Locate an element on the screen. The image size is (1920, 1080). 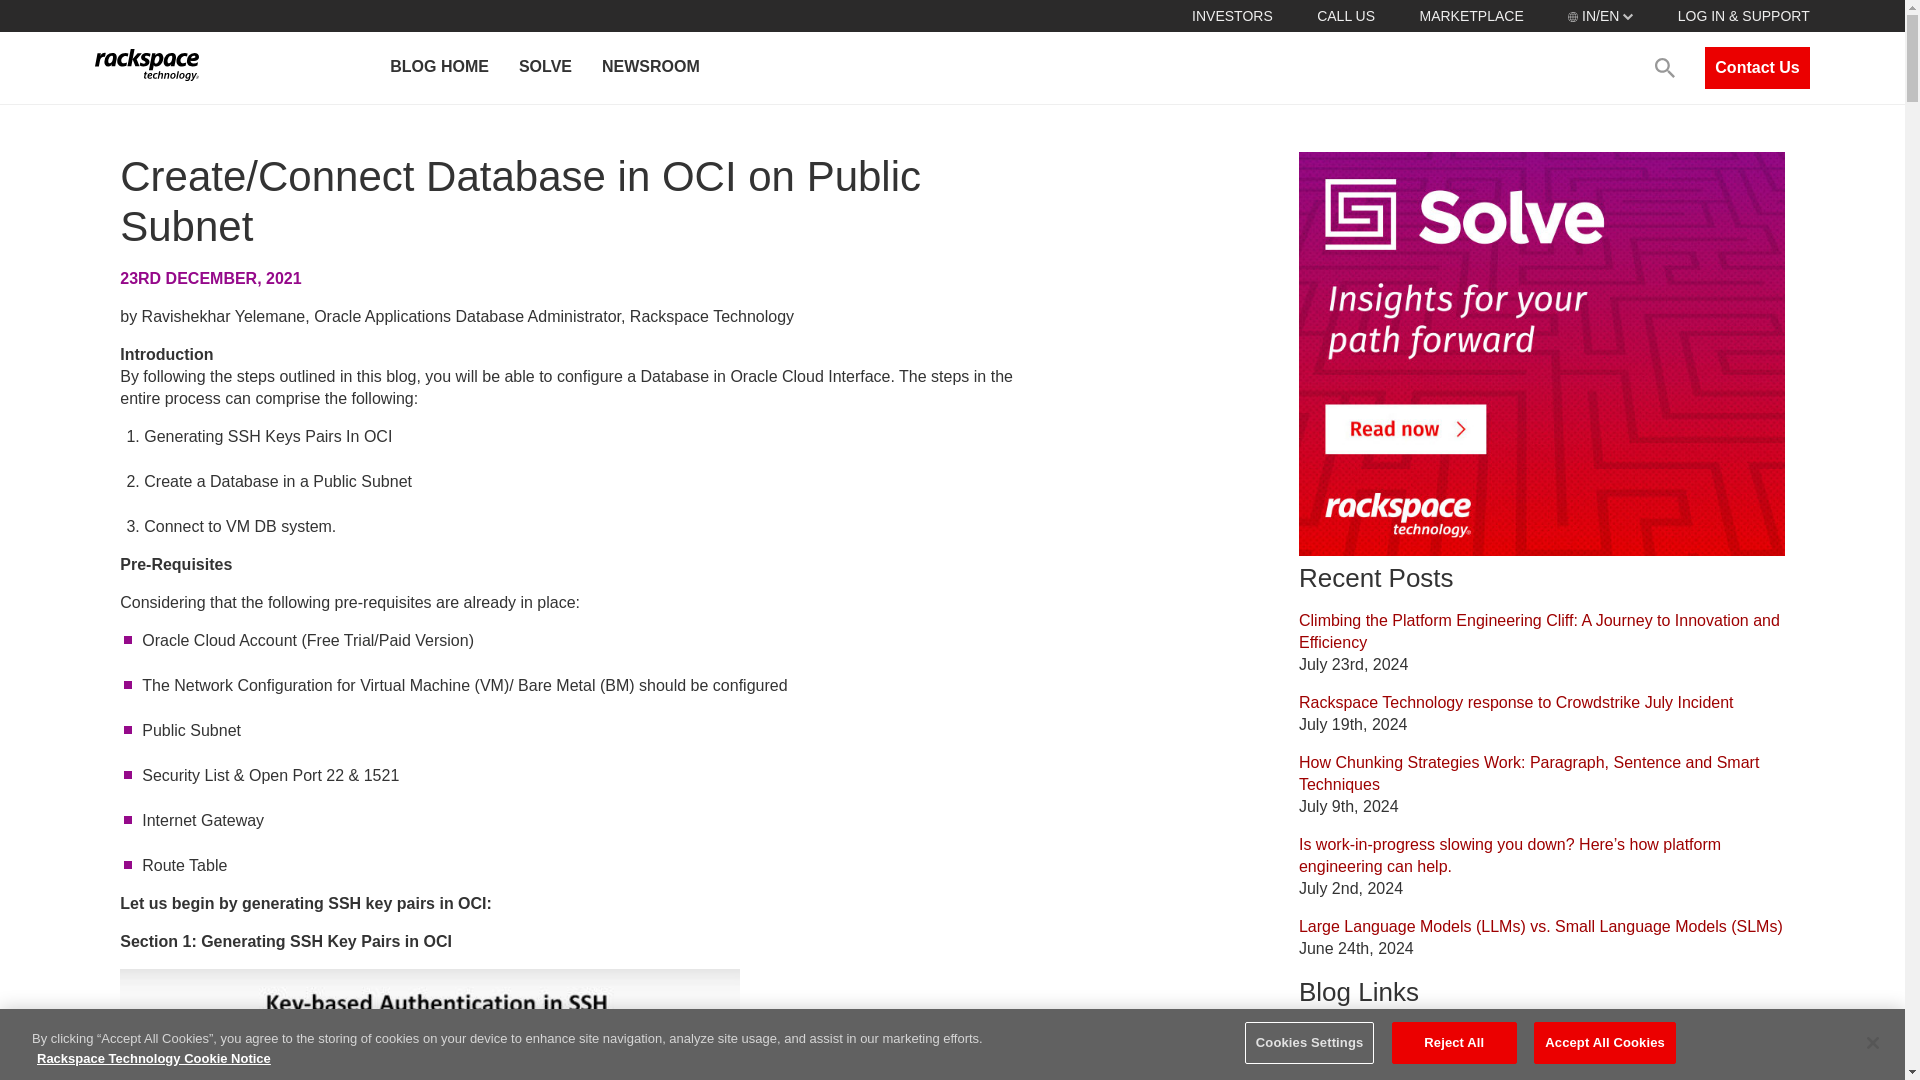
Rackspace Technology response to Crowdstrike July Incident is located at coordinates (1516, 702).